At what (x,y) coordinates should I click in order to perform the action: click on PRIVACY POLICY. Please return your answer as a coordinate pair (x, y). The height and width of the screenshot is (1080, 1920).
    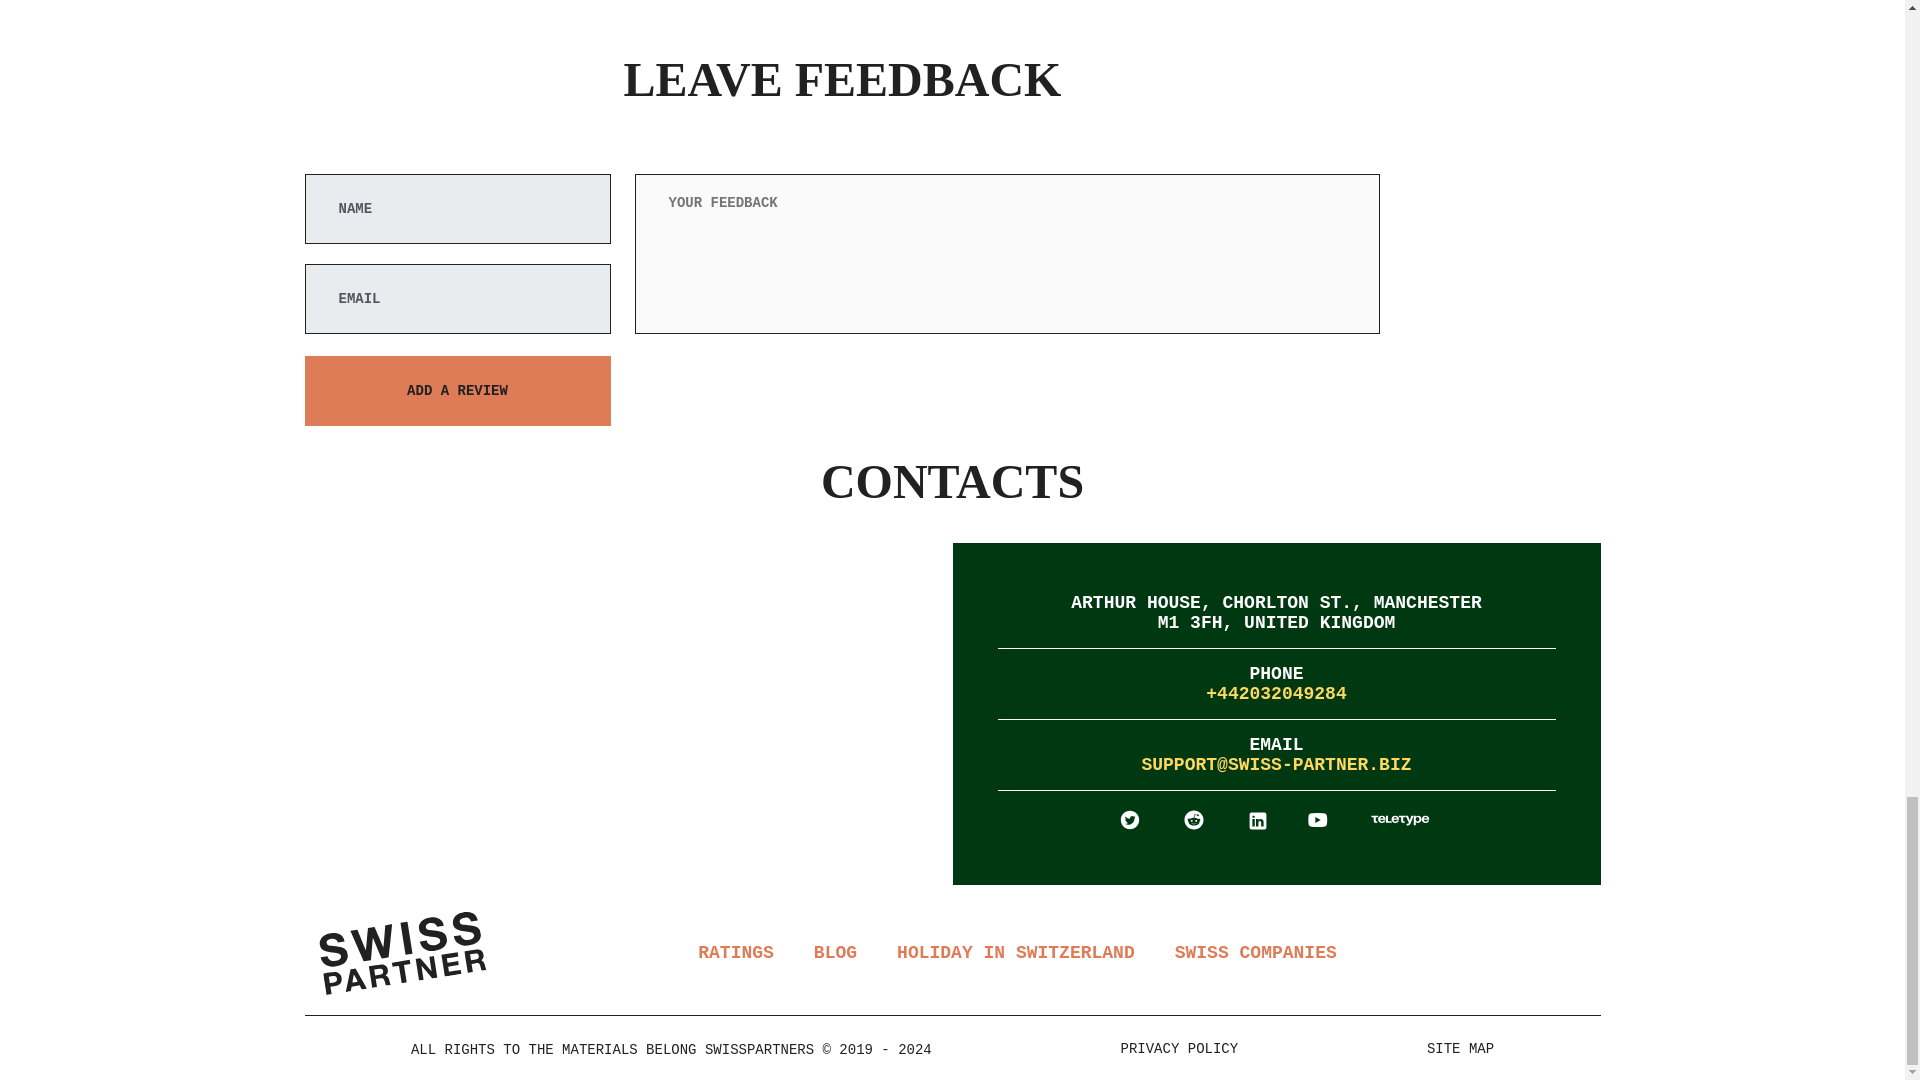
    Looking at the image, I should click on (1180, 1049).